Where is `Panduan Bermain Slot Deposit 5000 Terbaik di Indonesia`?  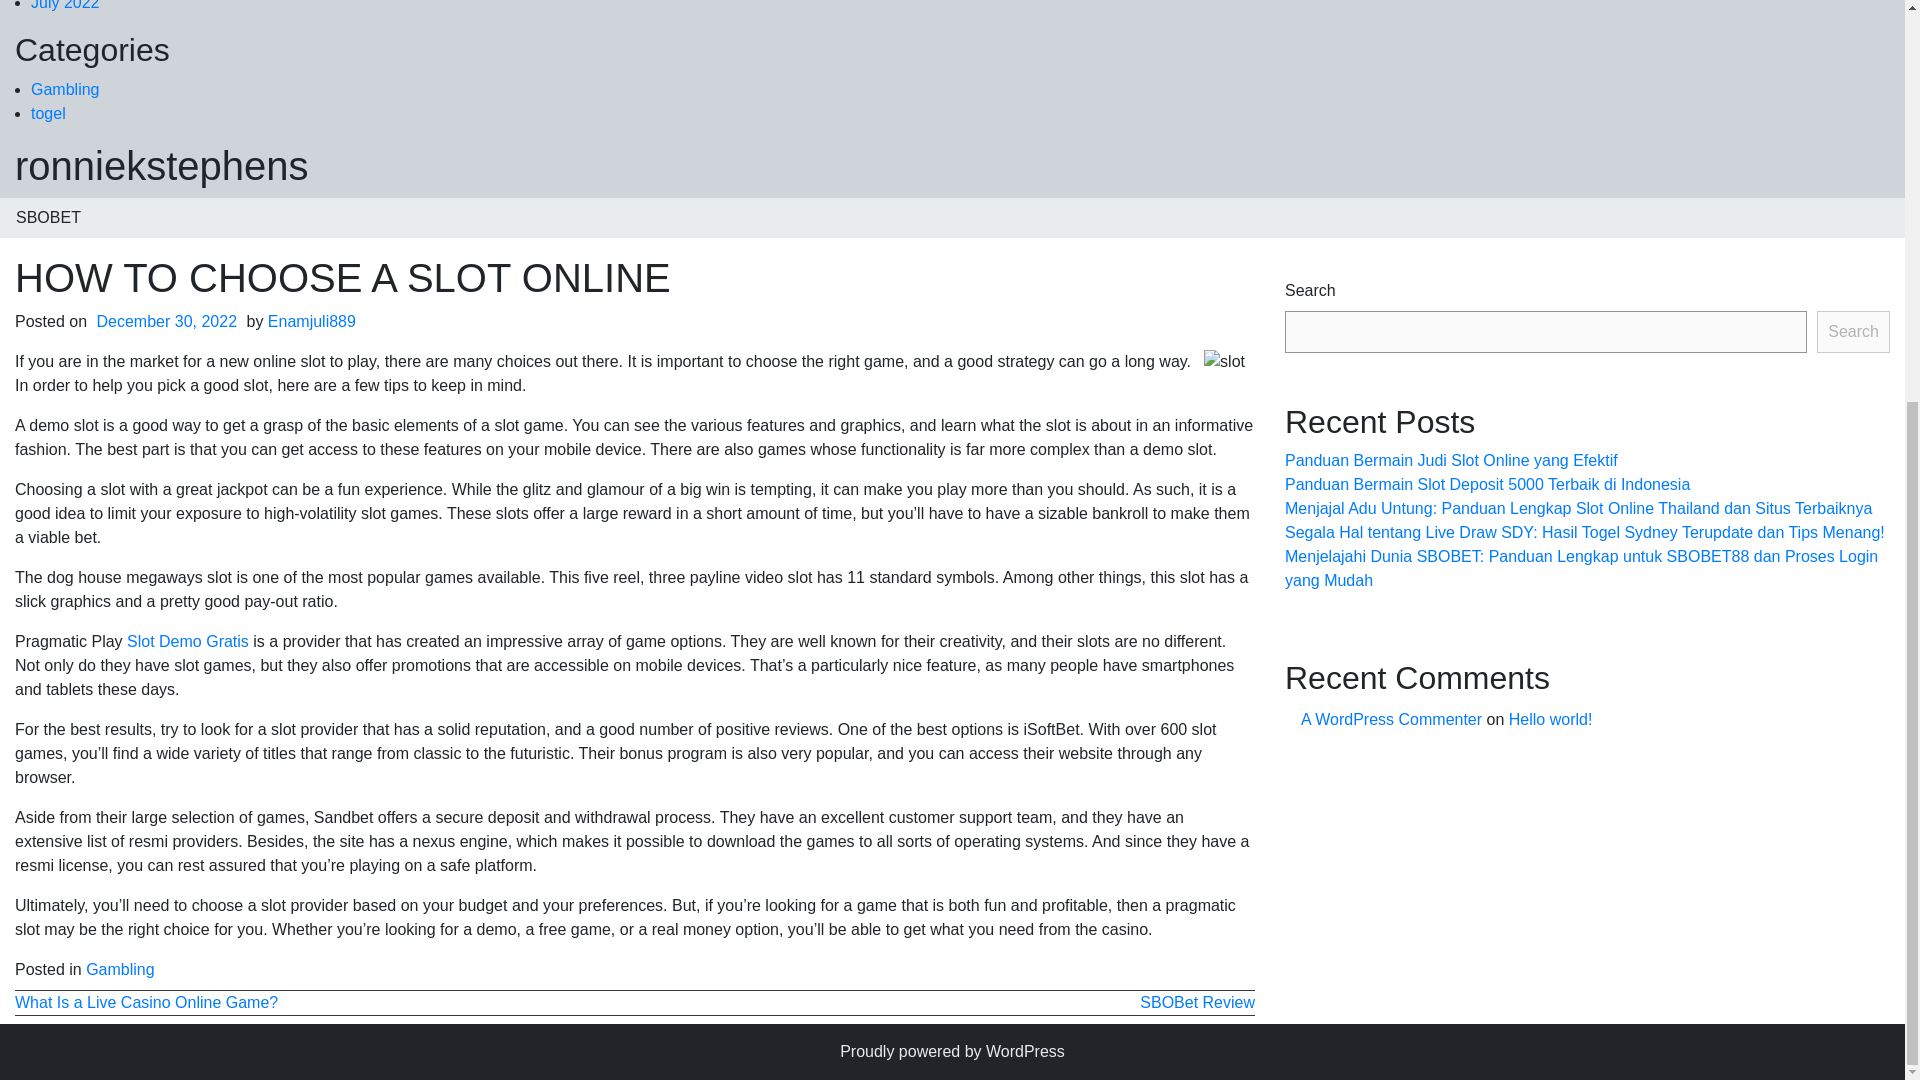
Panduan Bermain Slot Deposit 5000 Terbaik di Indonesia is located at coordinates (1486, 484).